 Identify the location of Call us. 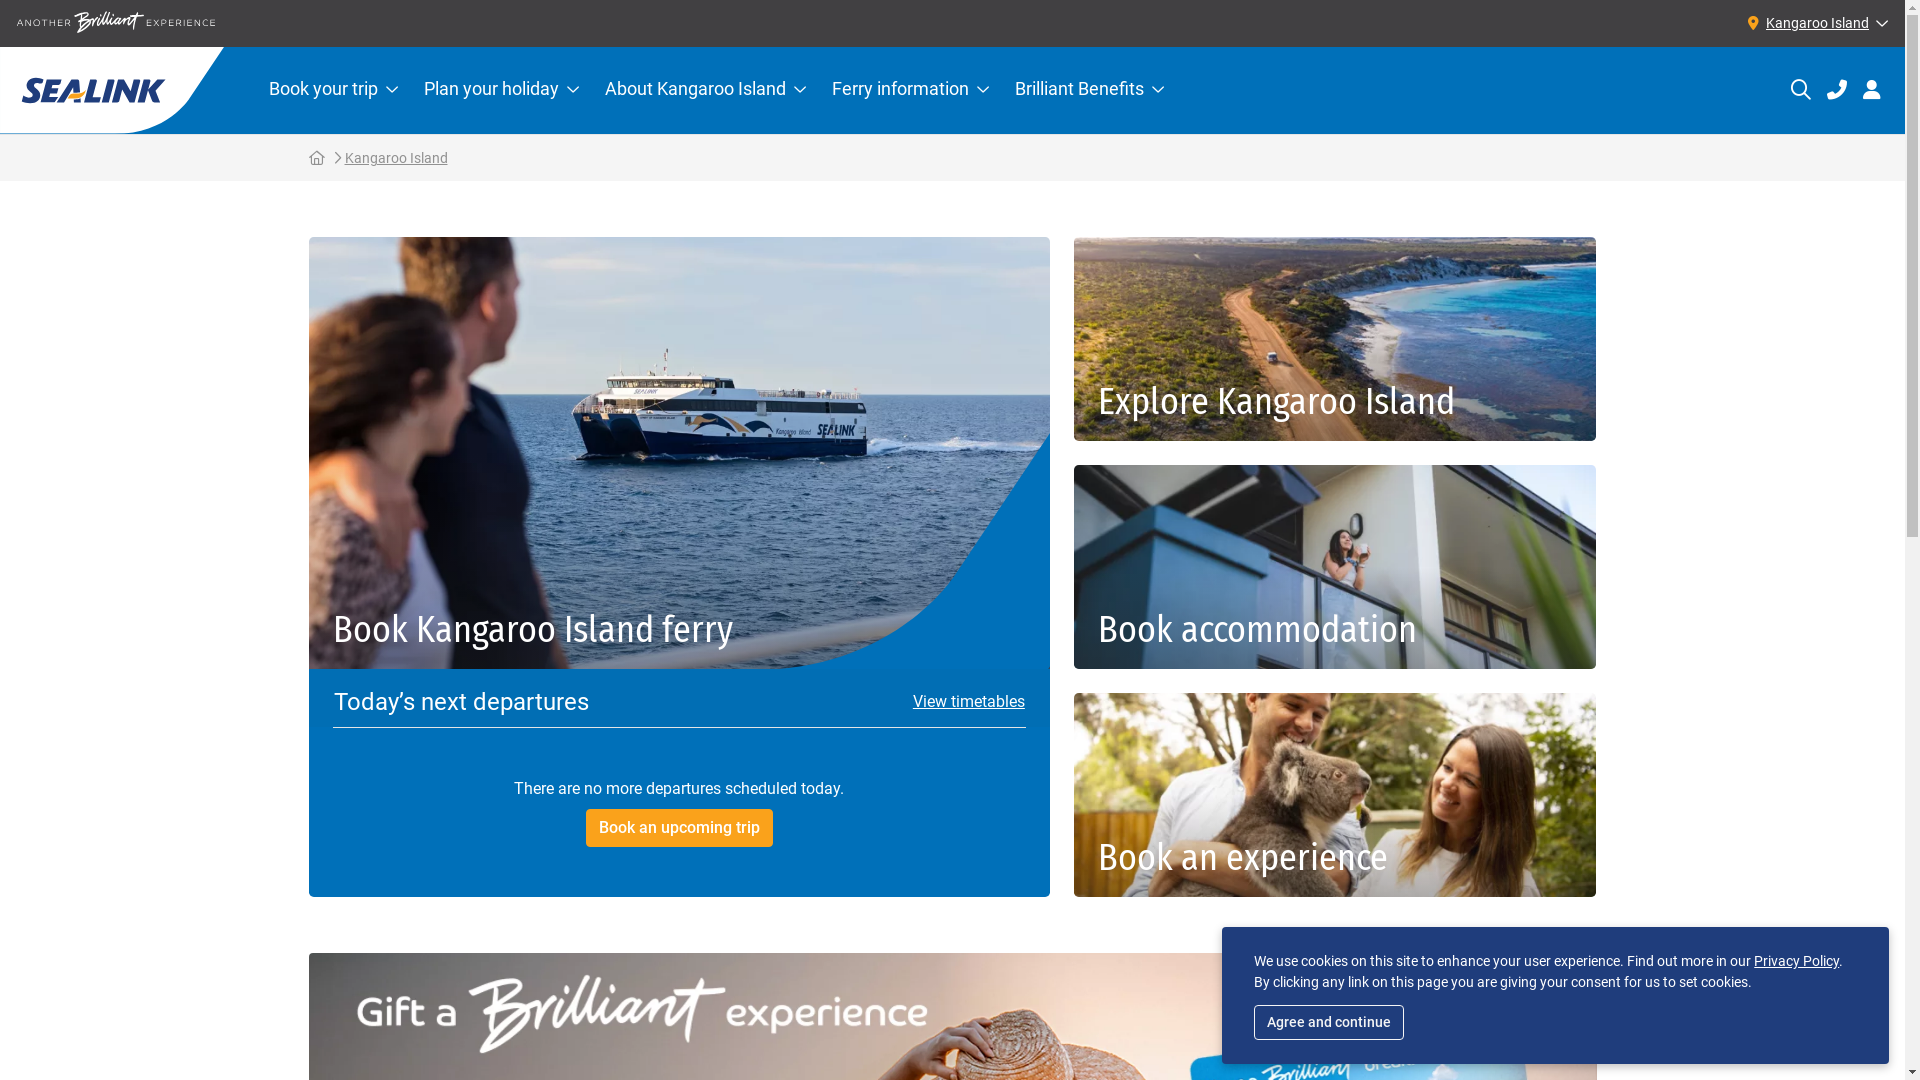
(1837, 90).